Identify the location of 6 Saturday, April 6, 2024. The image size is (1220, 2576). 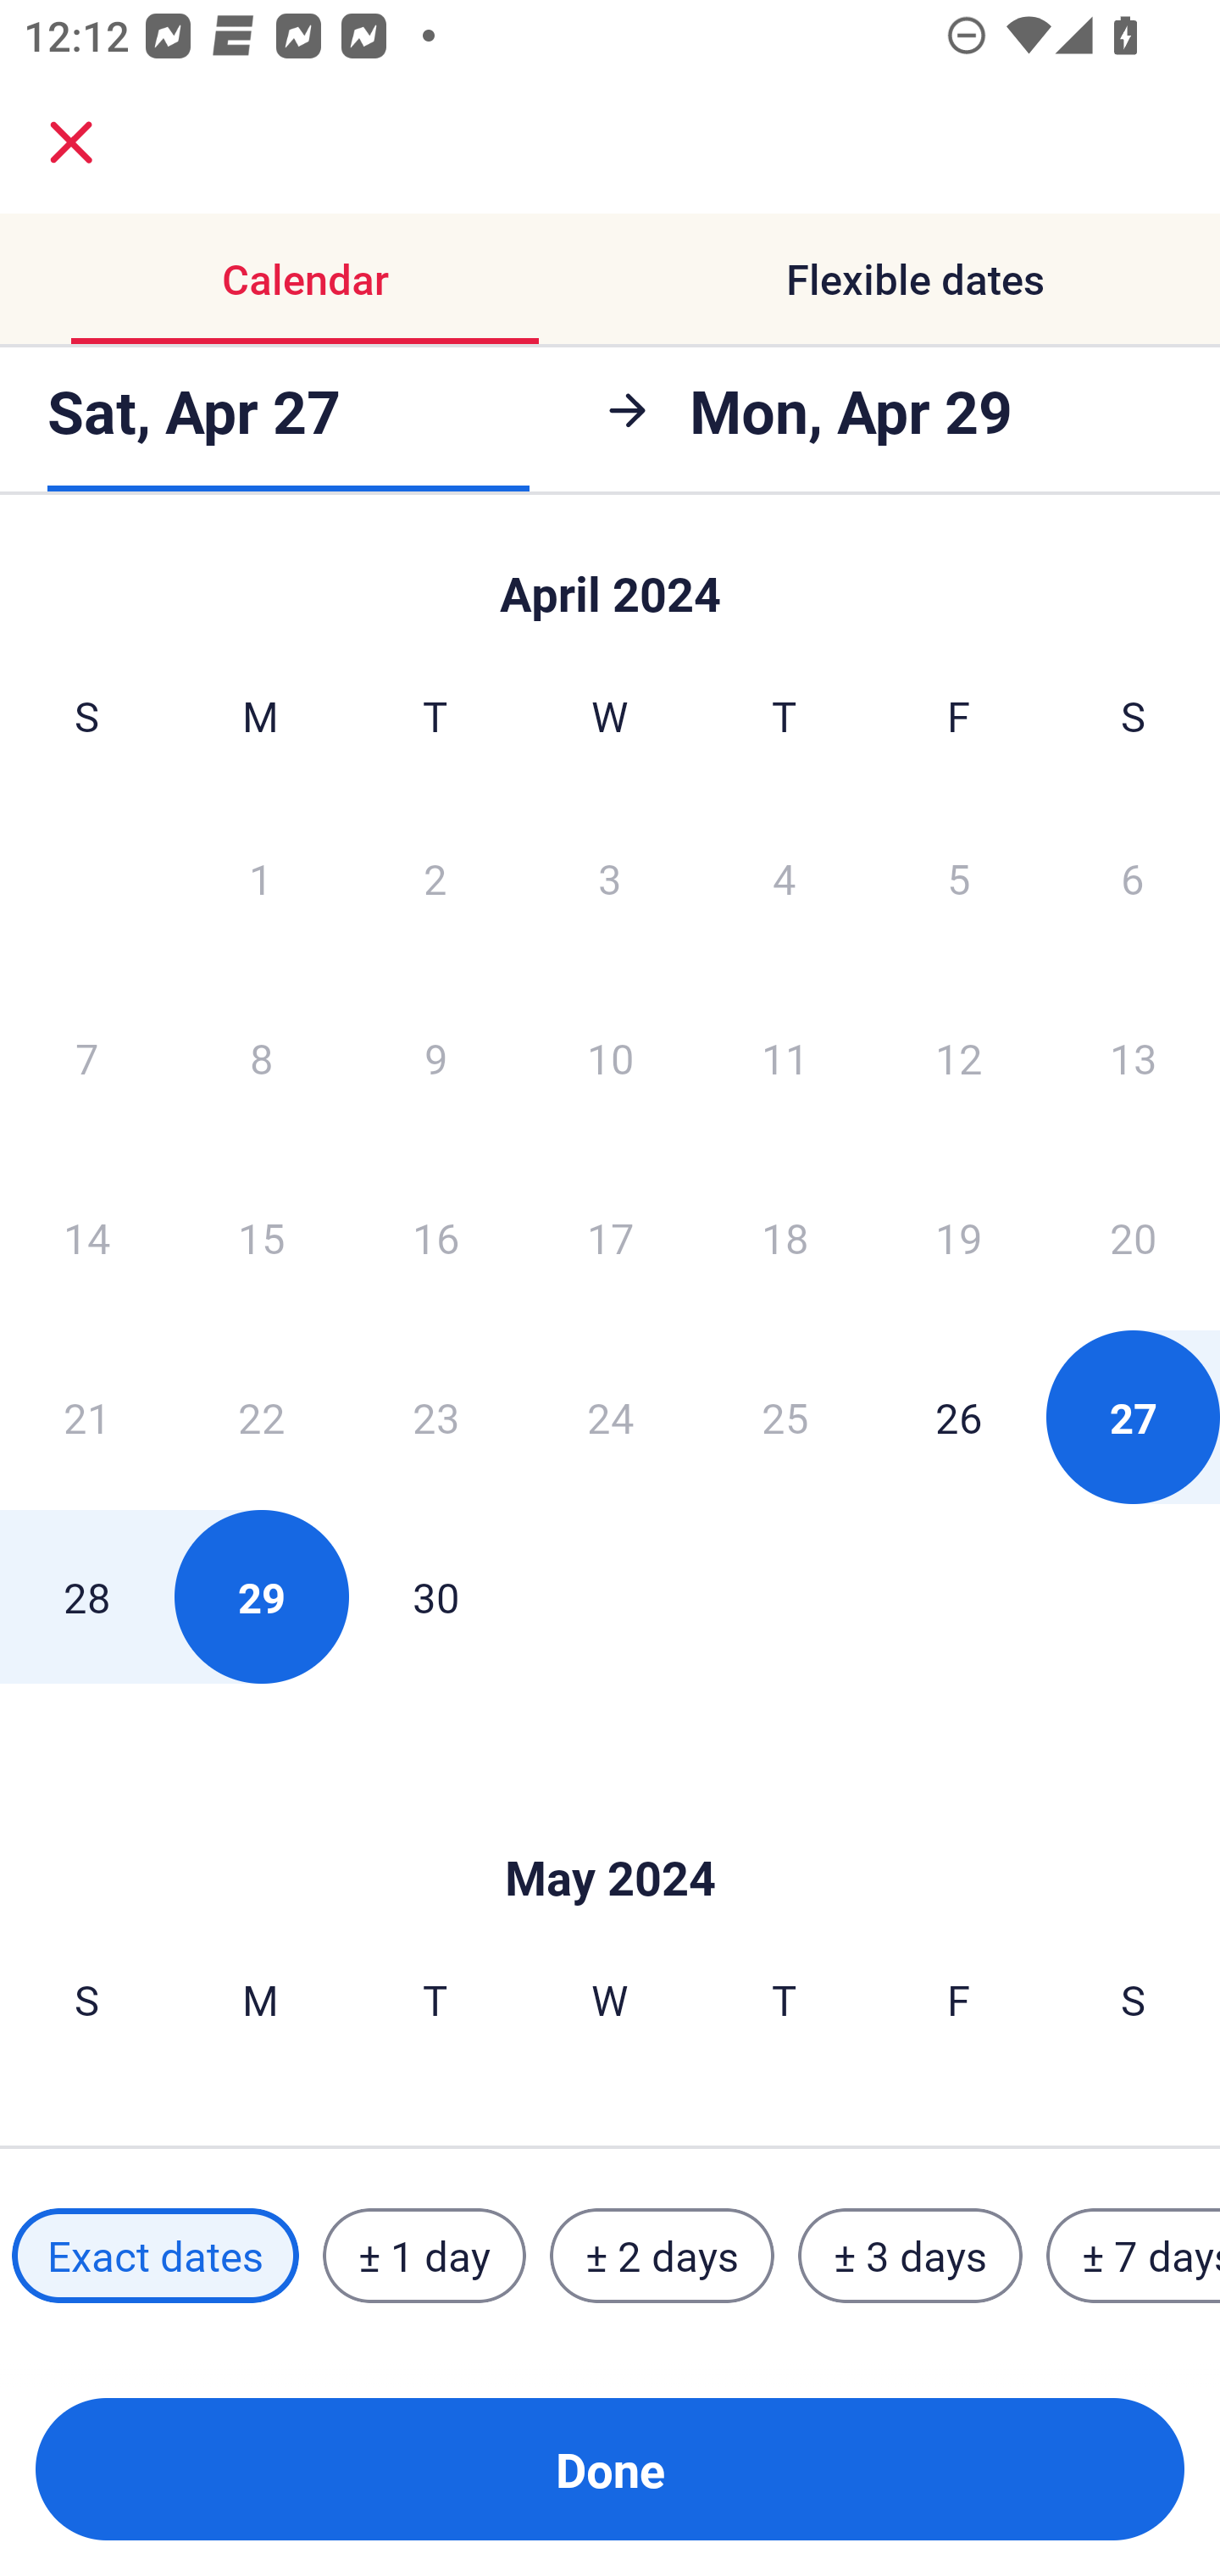
(1133, 878).